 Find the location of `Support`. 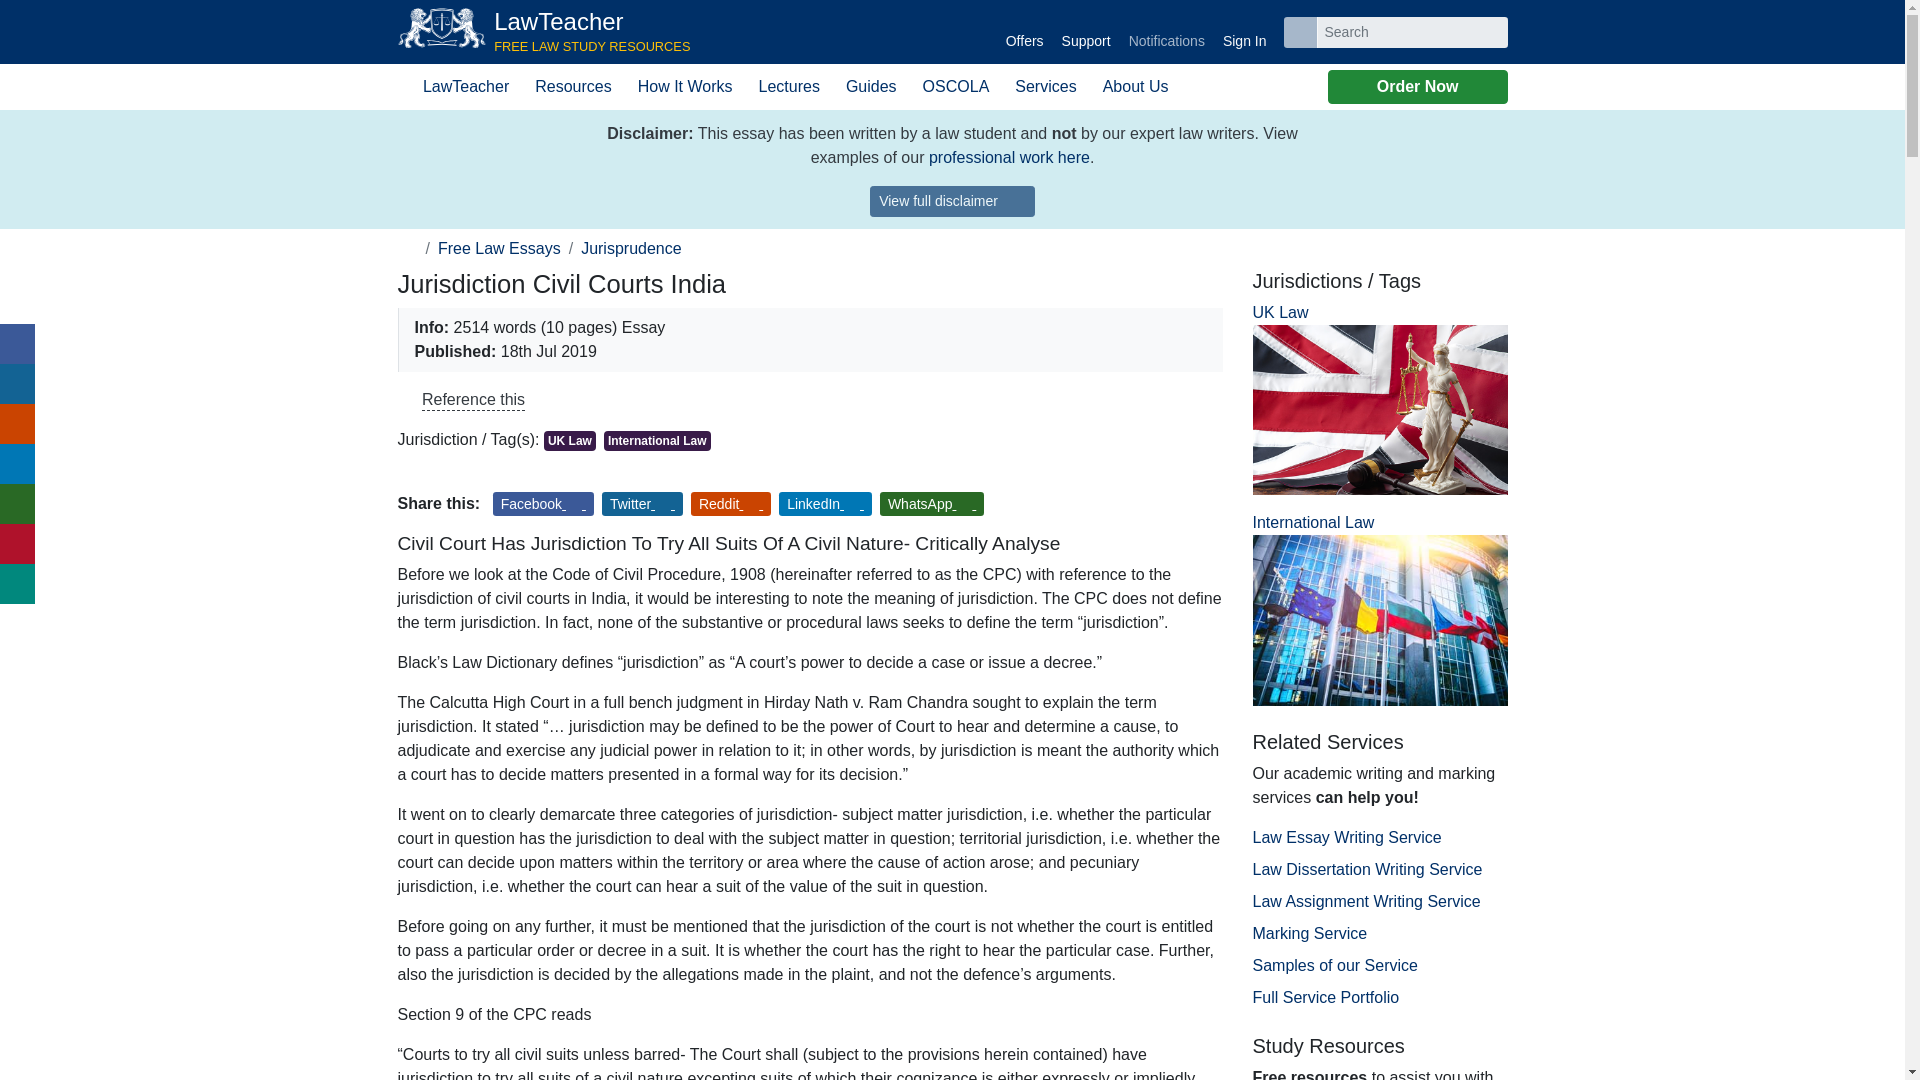

Support is located at coordinates (1086, 32).